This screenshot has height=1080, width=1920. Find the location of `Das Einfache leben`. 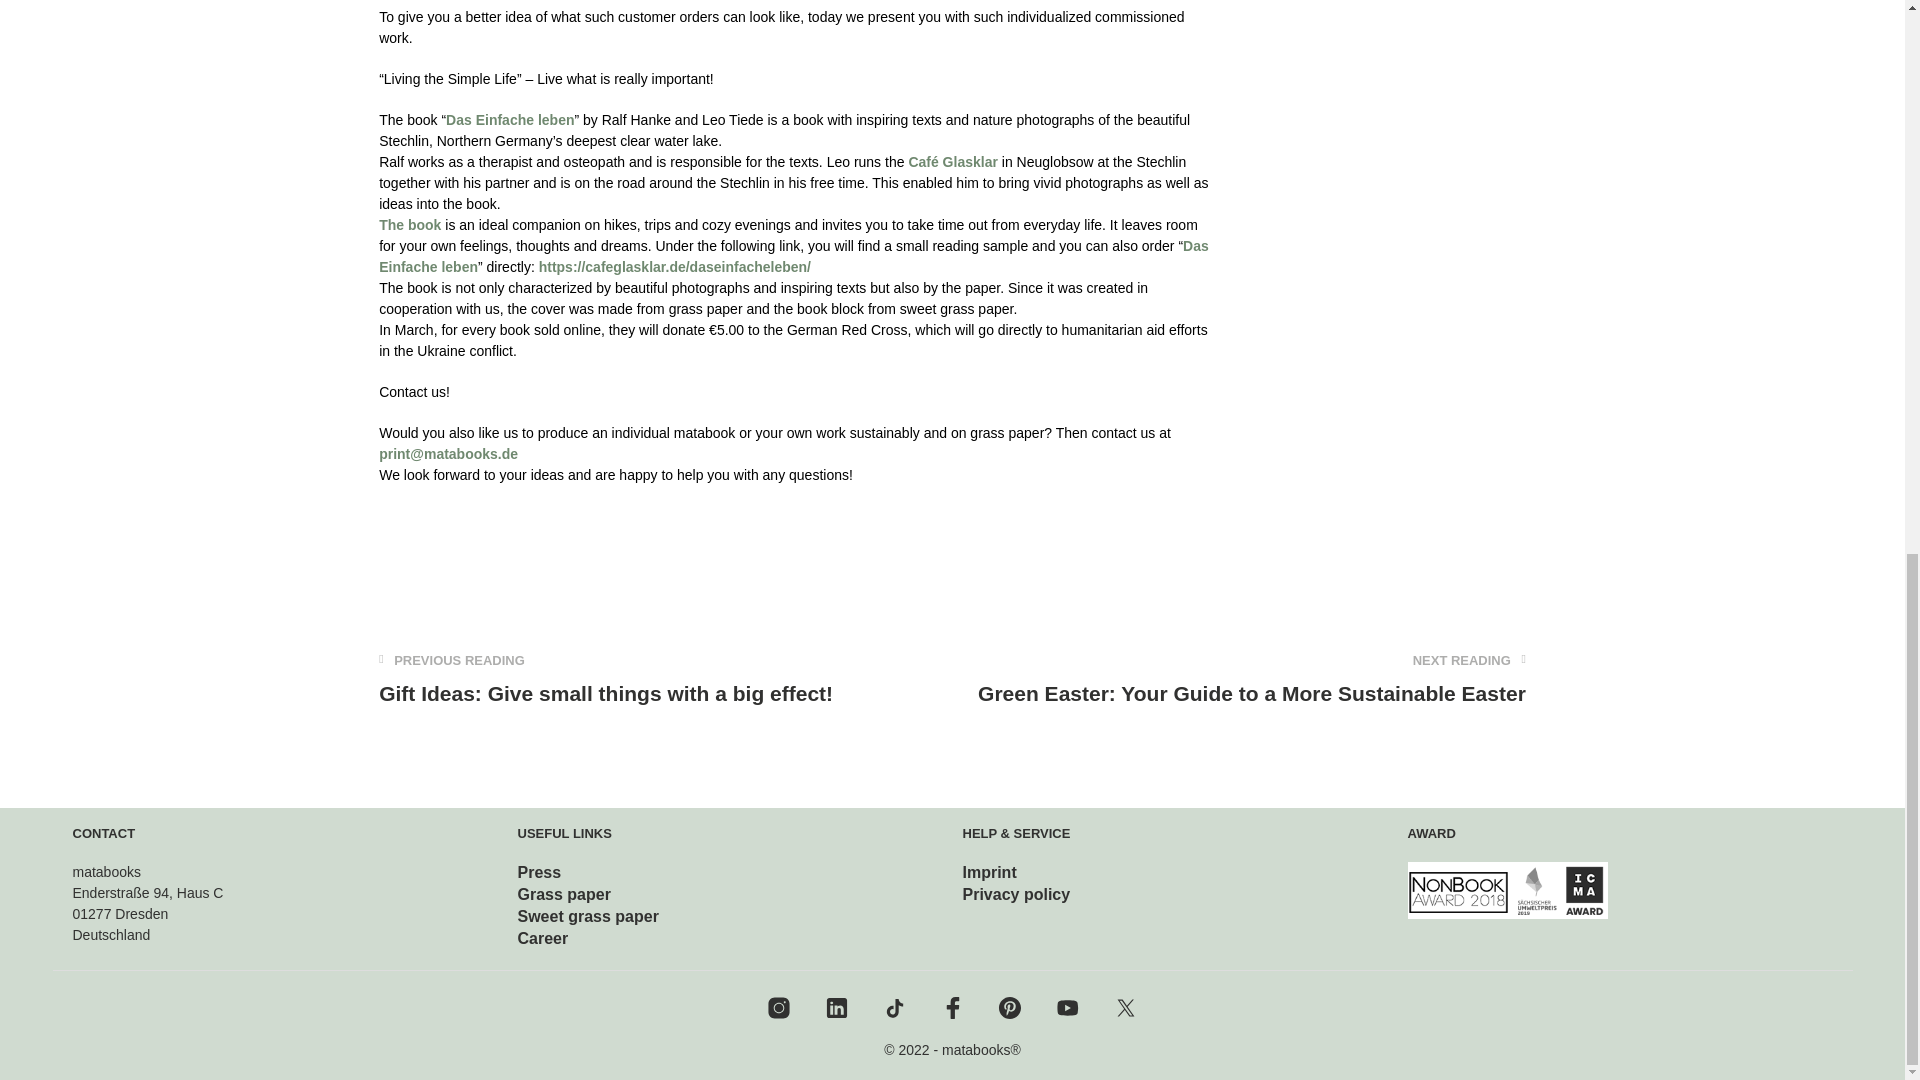

Das Einfache leben is located at coordinates (510, 120).